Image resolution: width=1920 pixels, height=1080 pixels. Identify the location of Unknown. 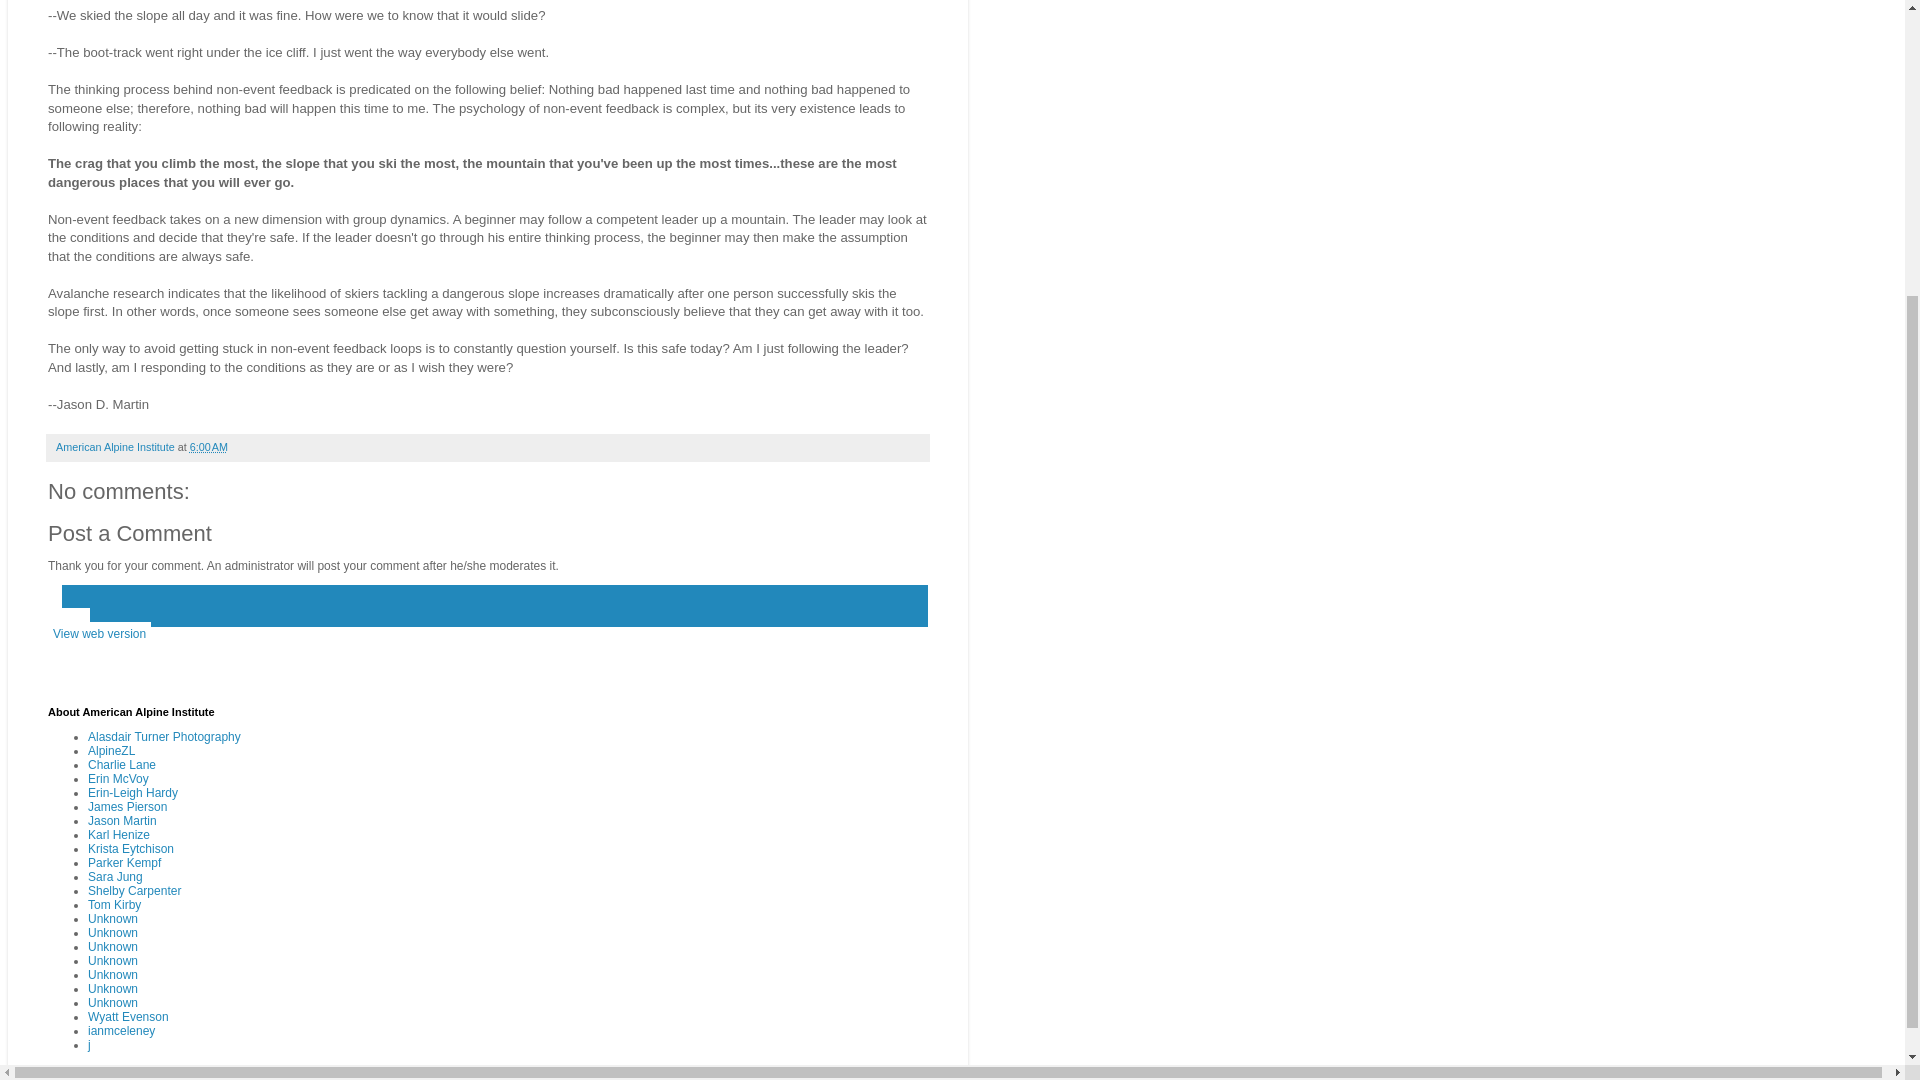
(113, 918).